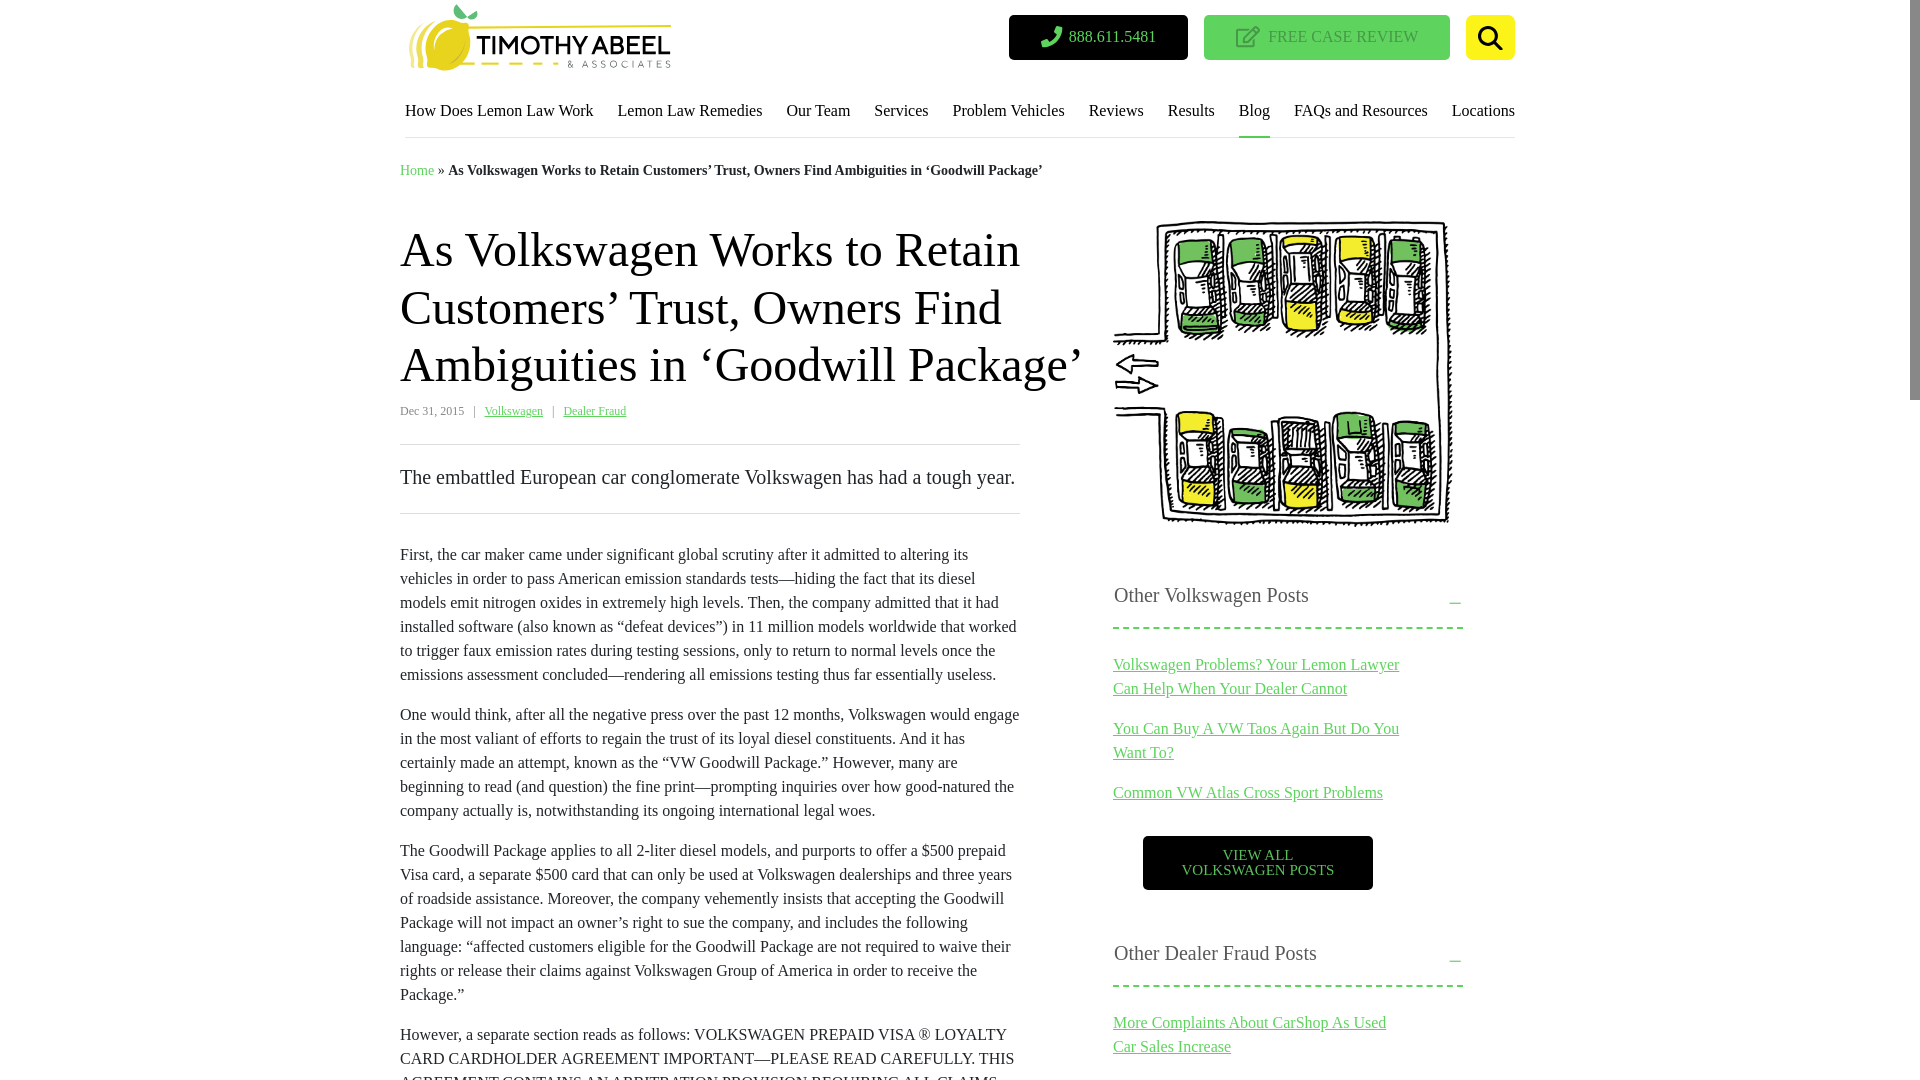 The height and width of the screenshot is (1080, 1920). What do you see at coordinates (1326, 38) in the screenshot?
I see `FREE CASE REVIEW` at bounding box center [1326, 38].